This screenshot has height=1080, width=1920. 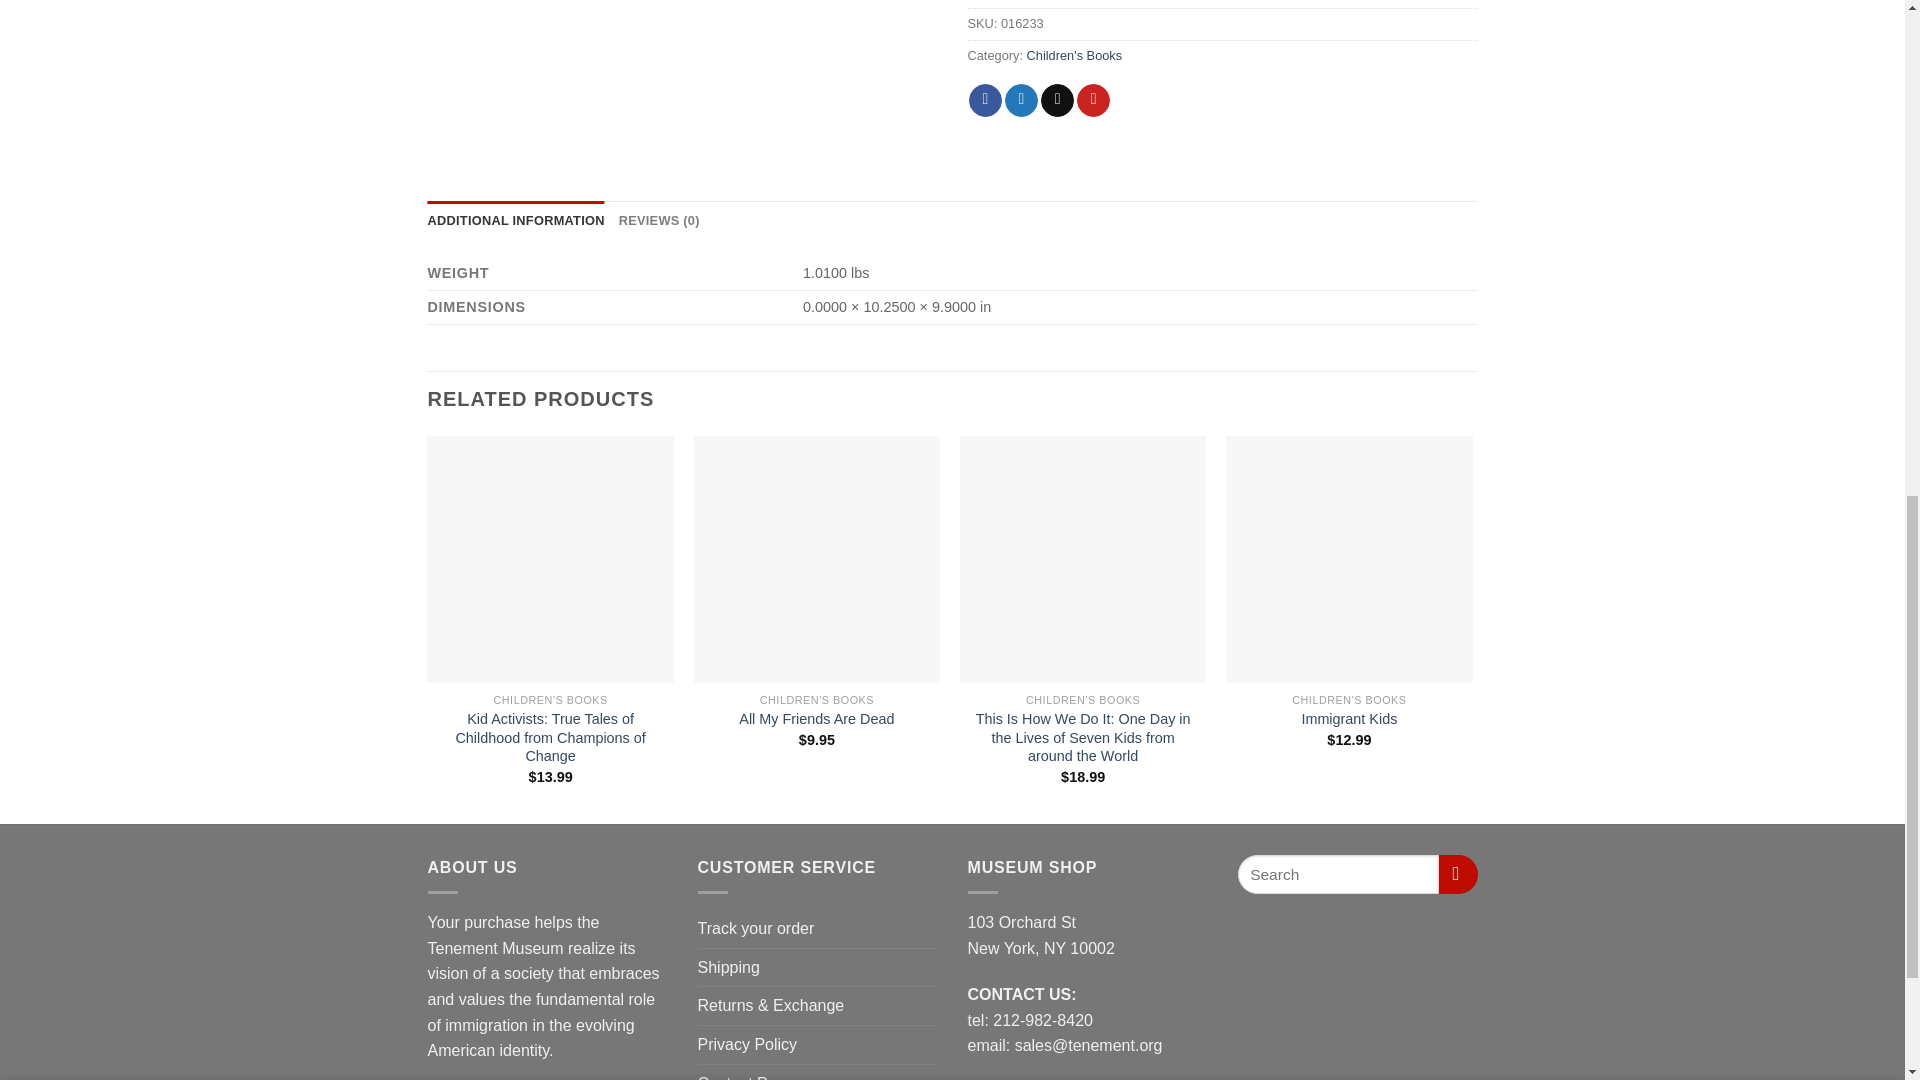 What do you see at coordinates (1056, 100) in the screenshot?
I see `Email to a Friend` at bounding box center [1056, 100].